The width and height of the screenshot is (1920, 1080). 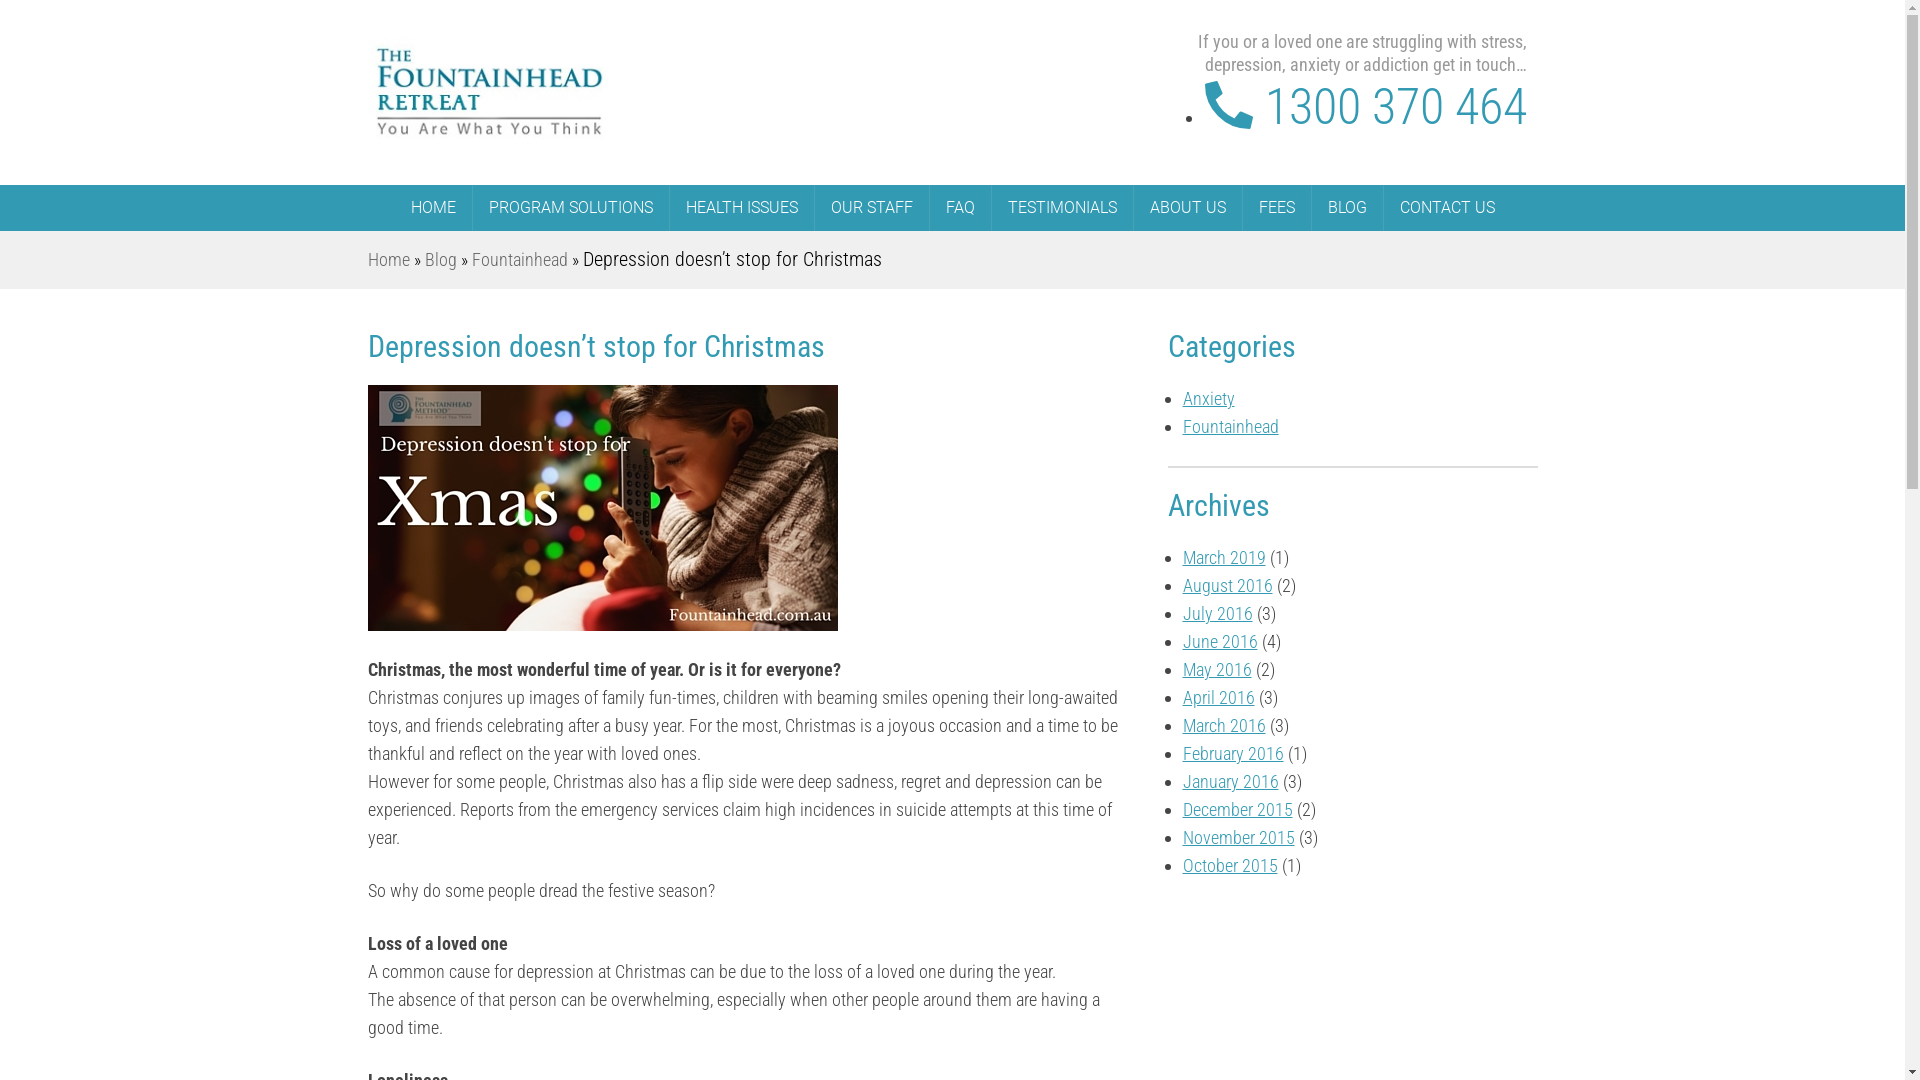 I want to click on Home, so click(x=389, y=260).